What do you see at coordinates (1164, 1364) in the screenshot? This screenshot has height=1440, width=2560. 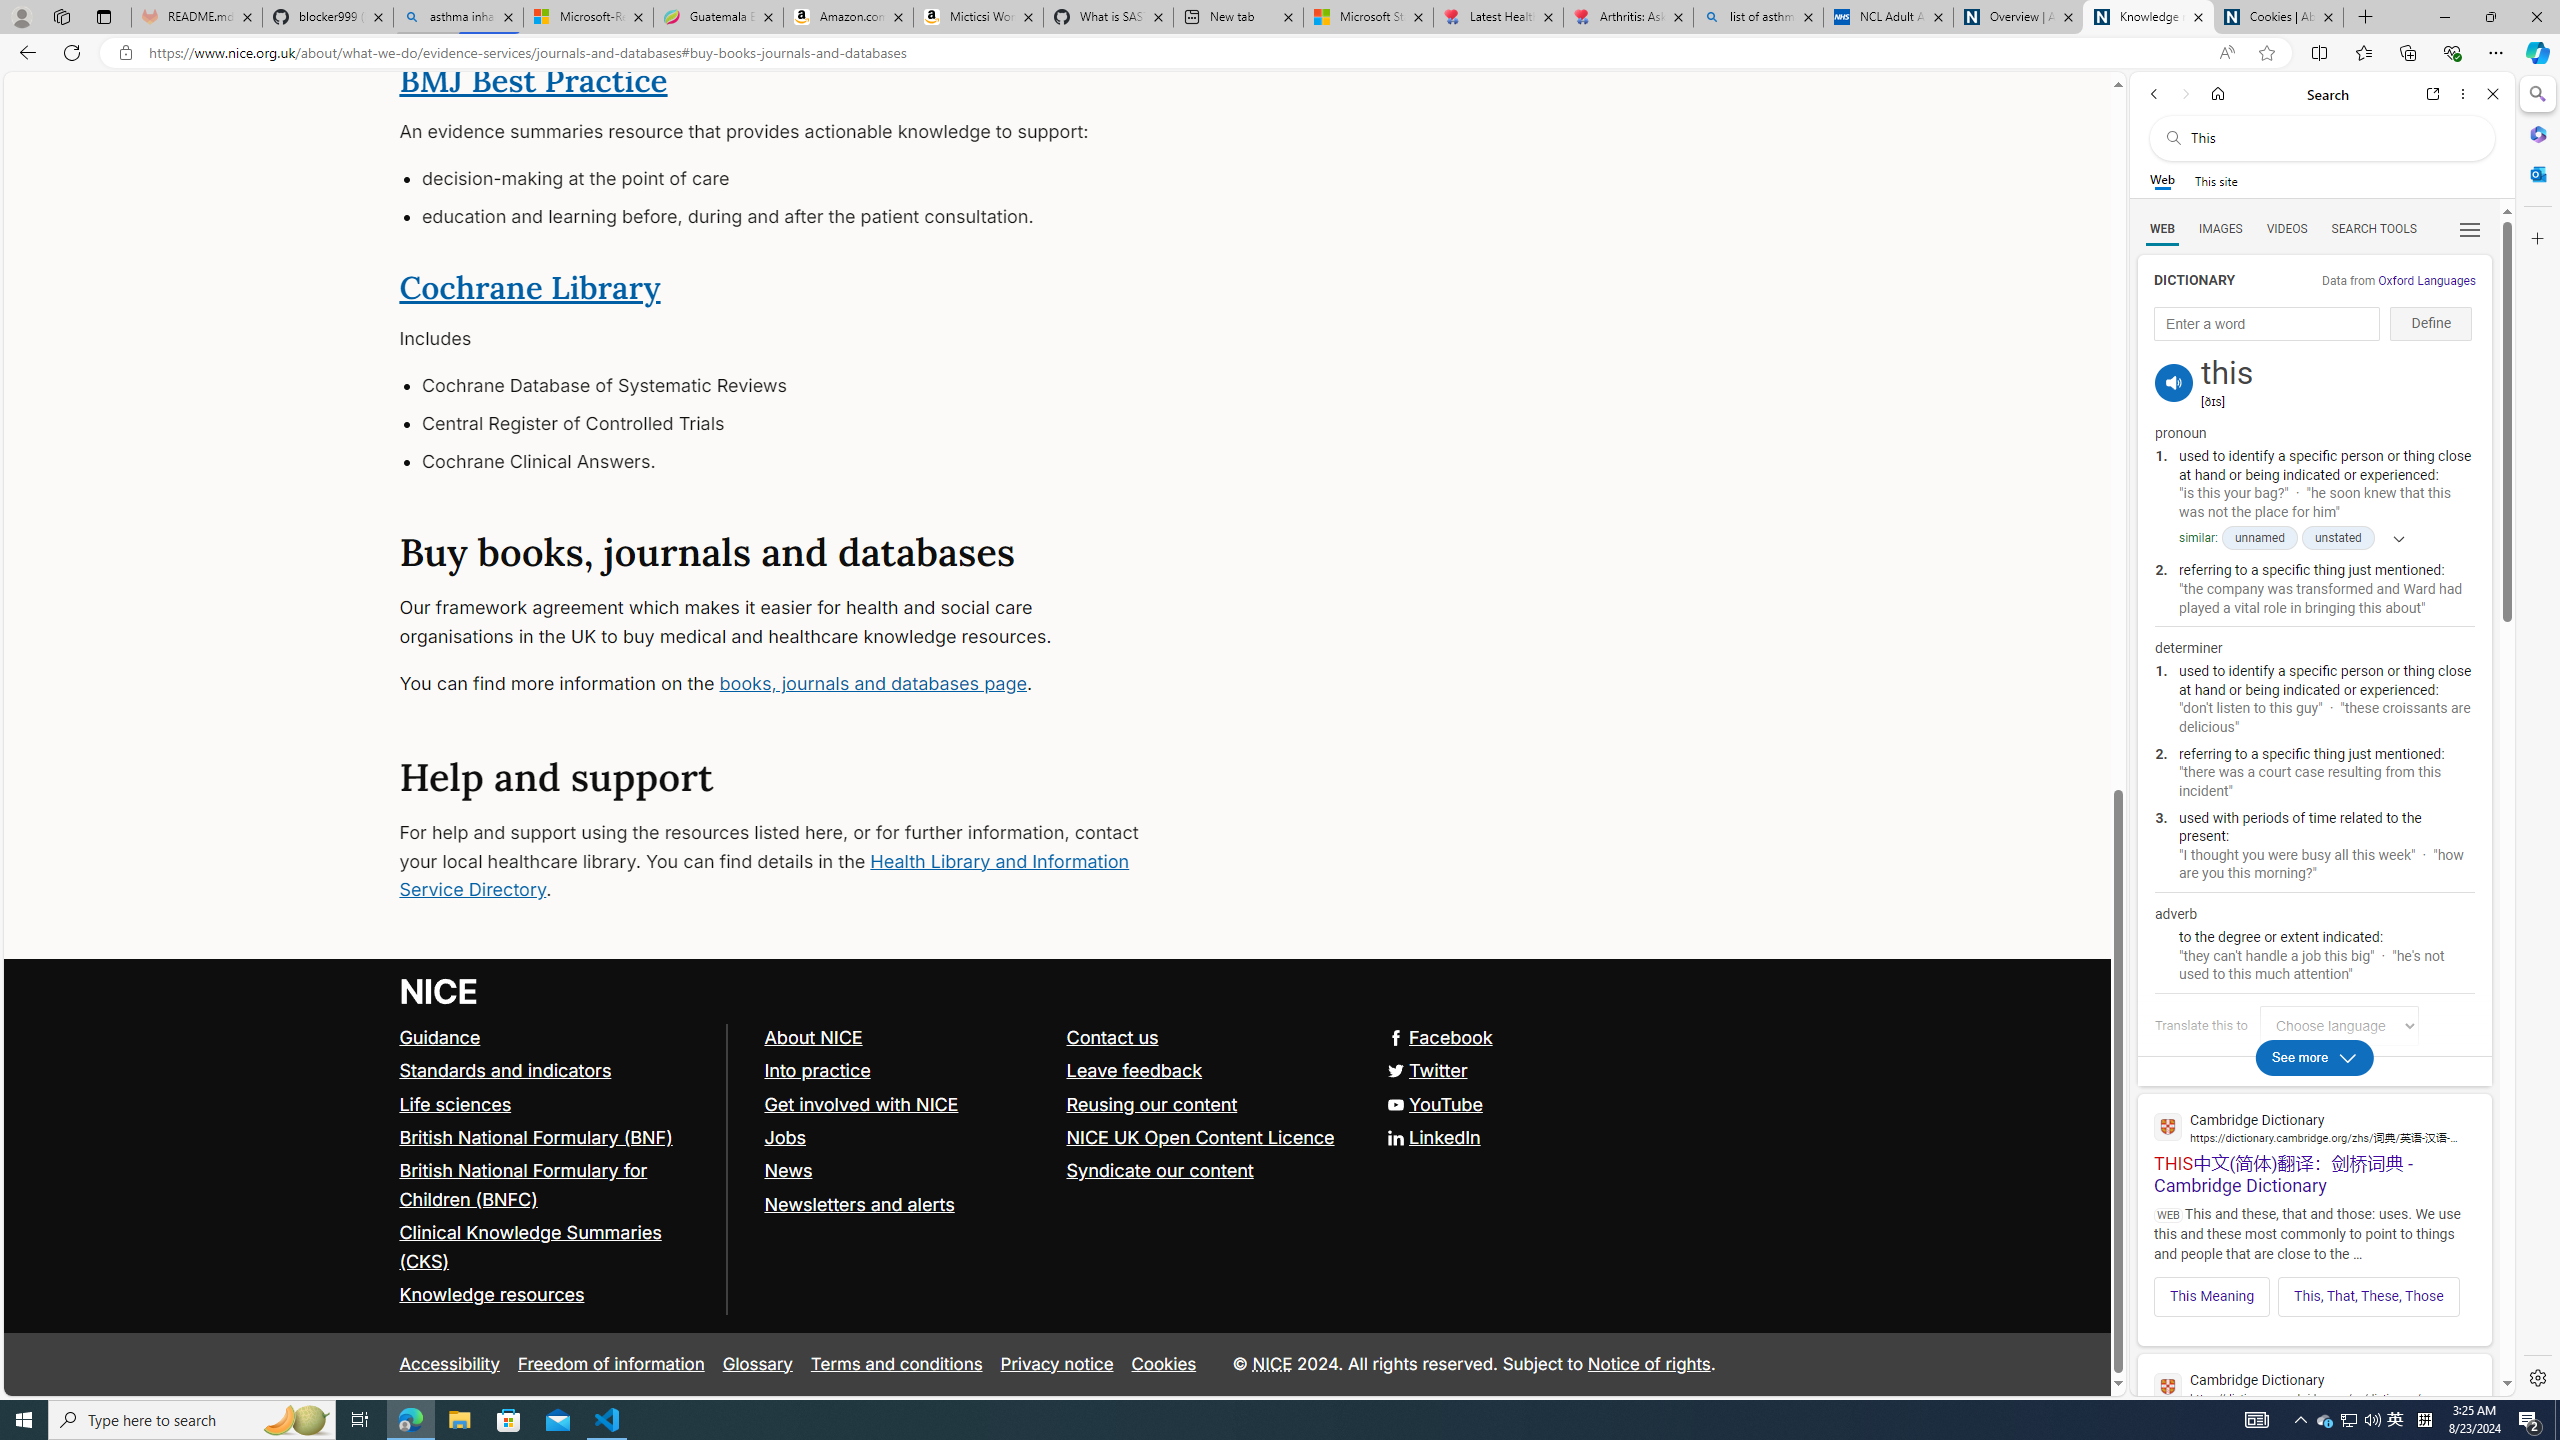 I see `Cookies` at bounding box center [1164, 1364].